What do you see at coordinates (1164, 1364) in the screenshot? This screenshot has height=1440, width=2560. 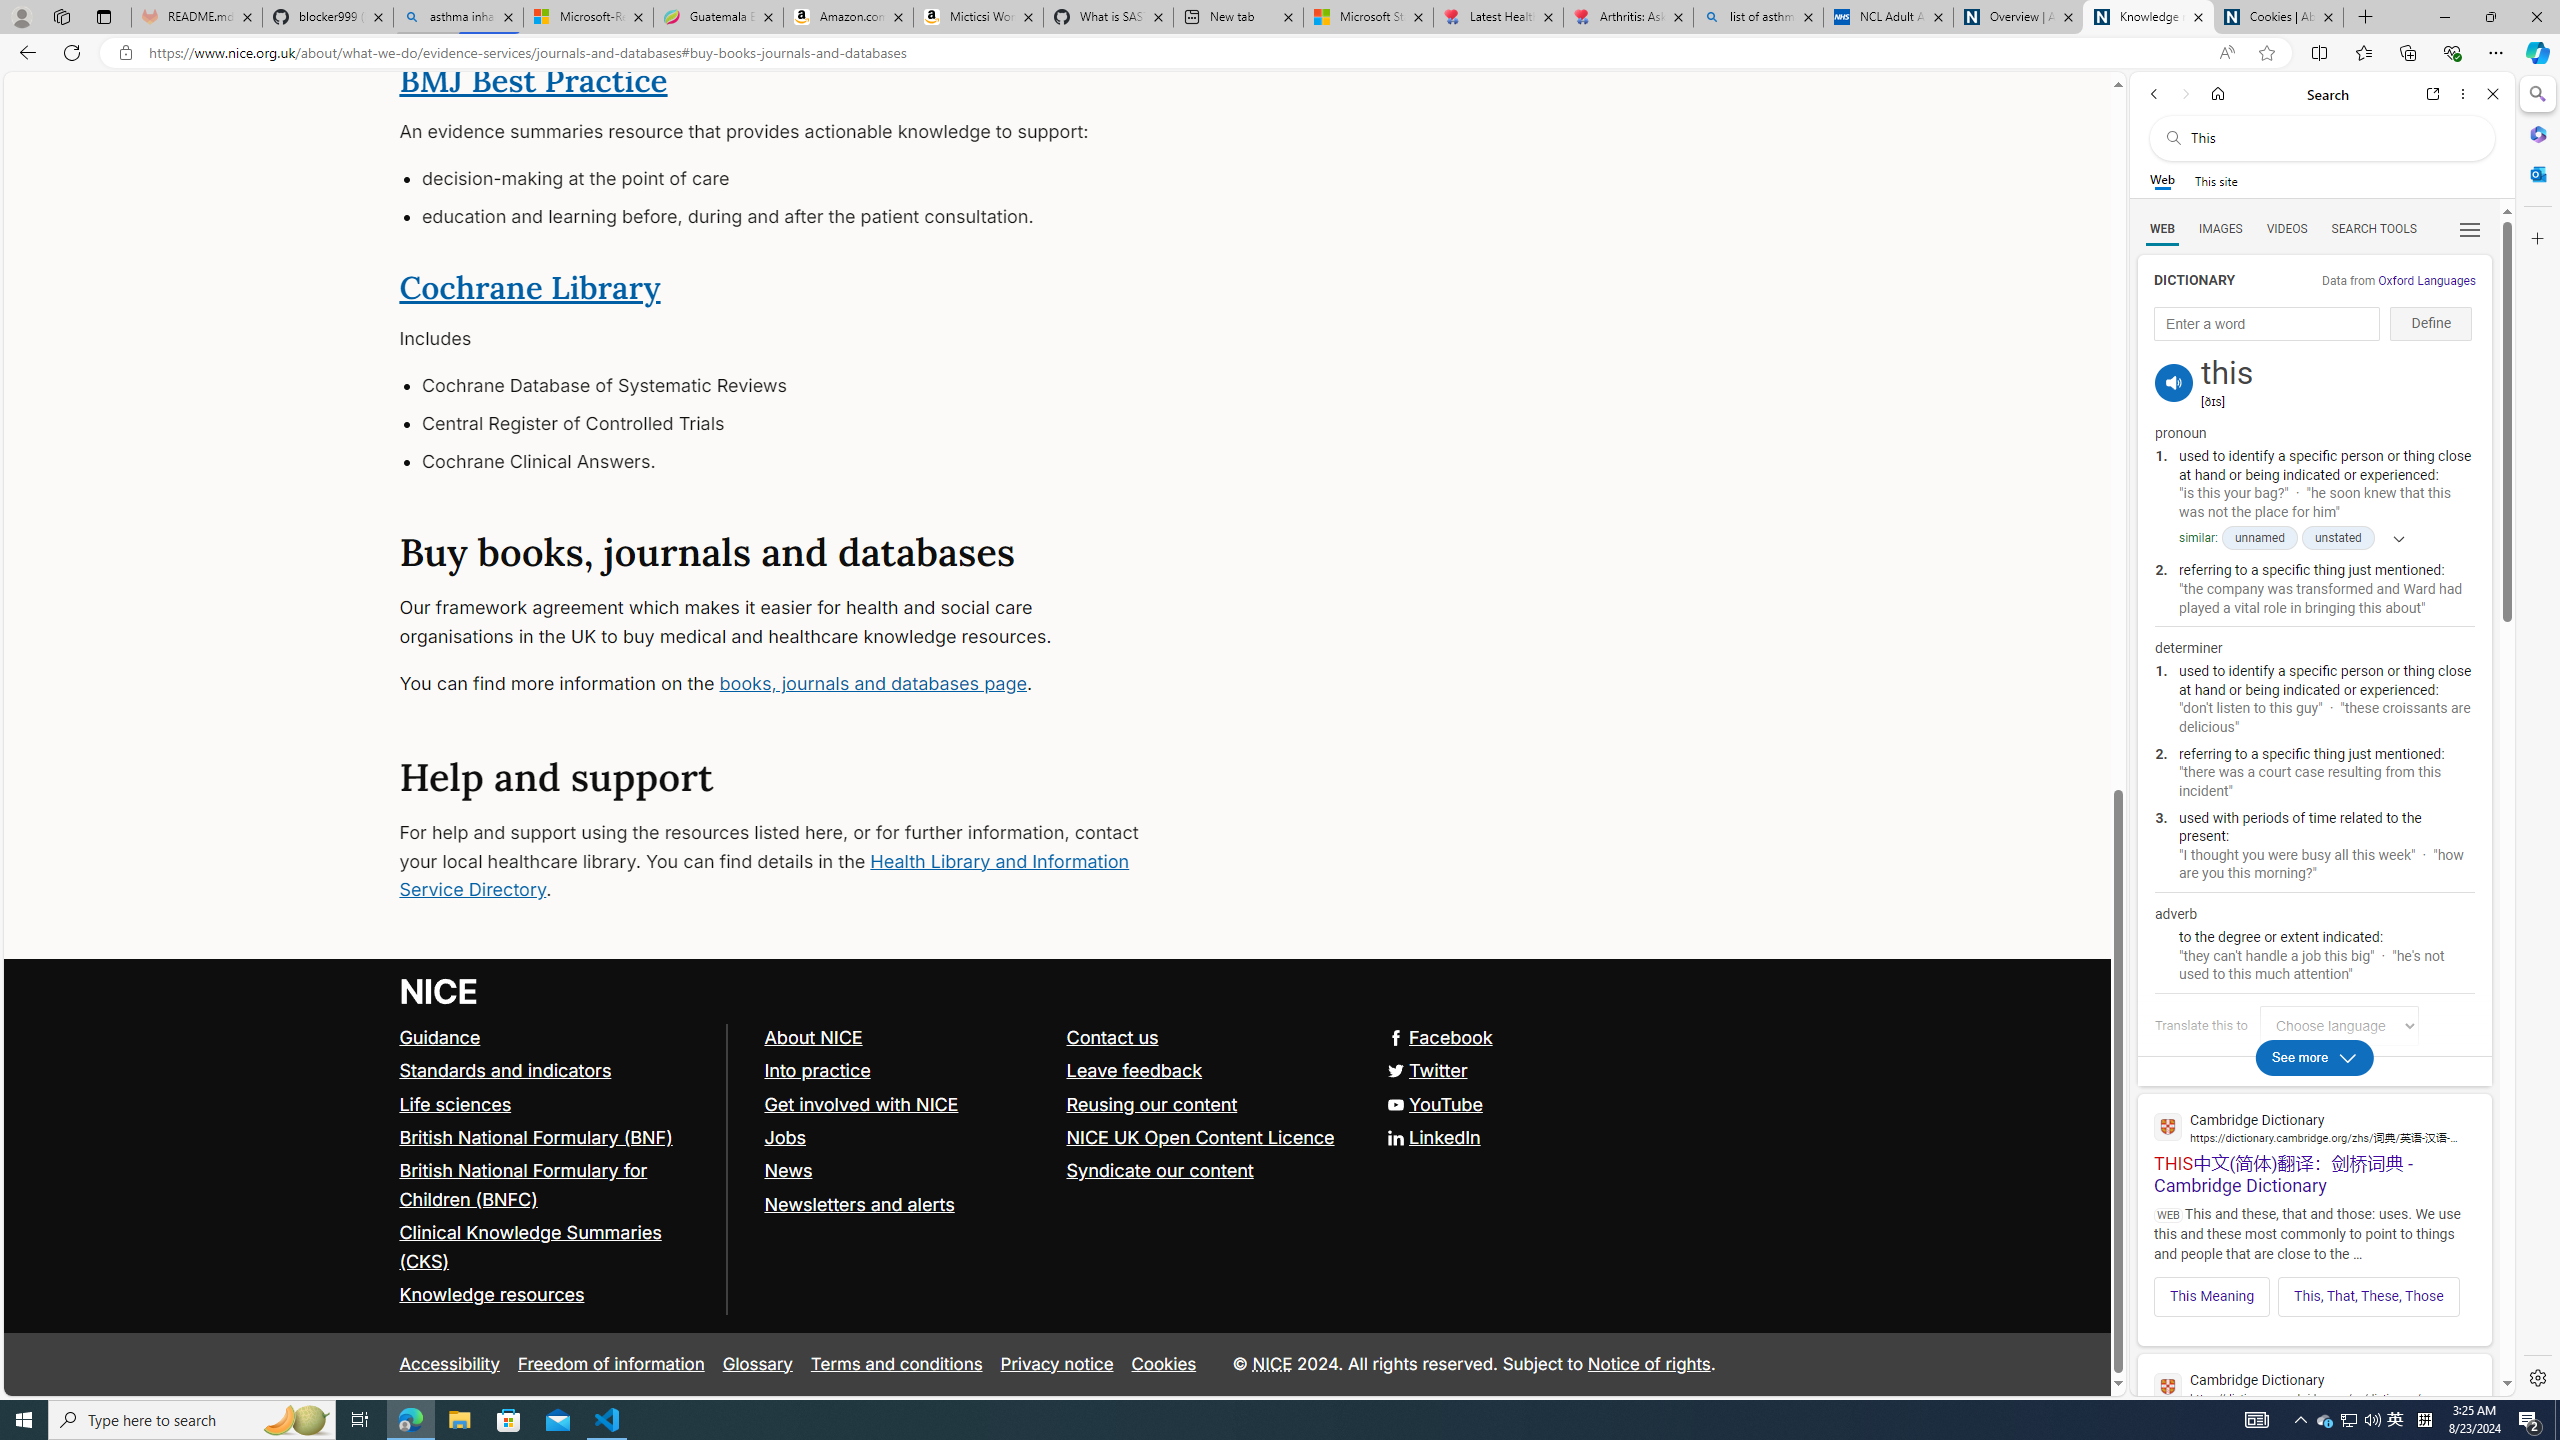 I see `Cookies` at bounding box center [1164, 1364].